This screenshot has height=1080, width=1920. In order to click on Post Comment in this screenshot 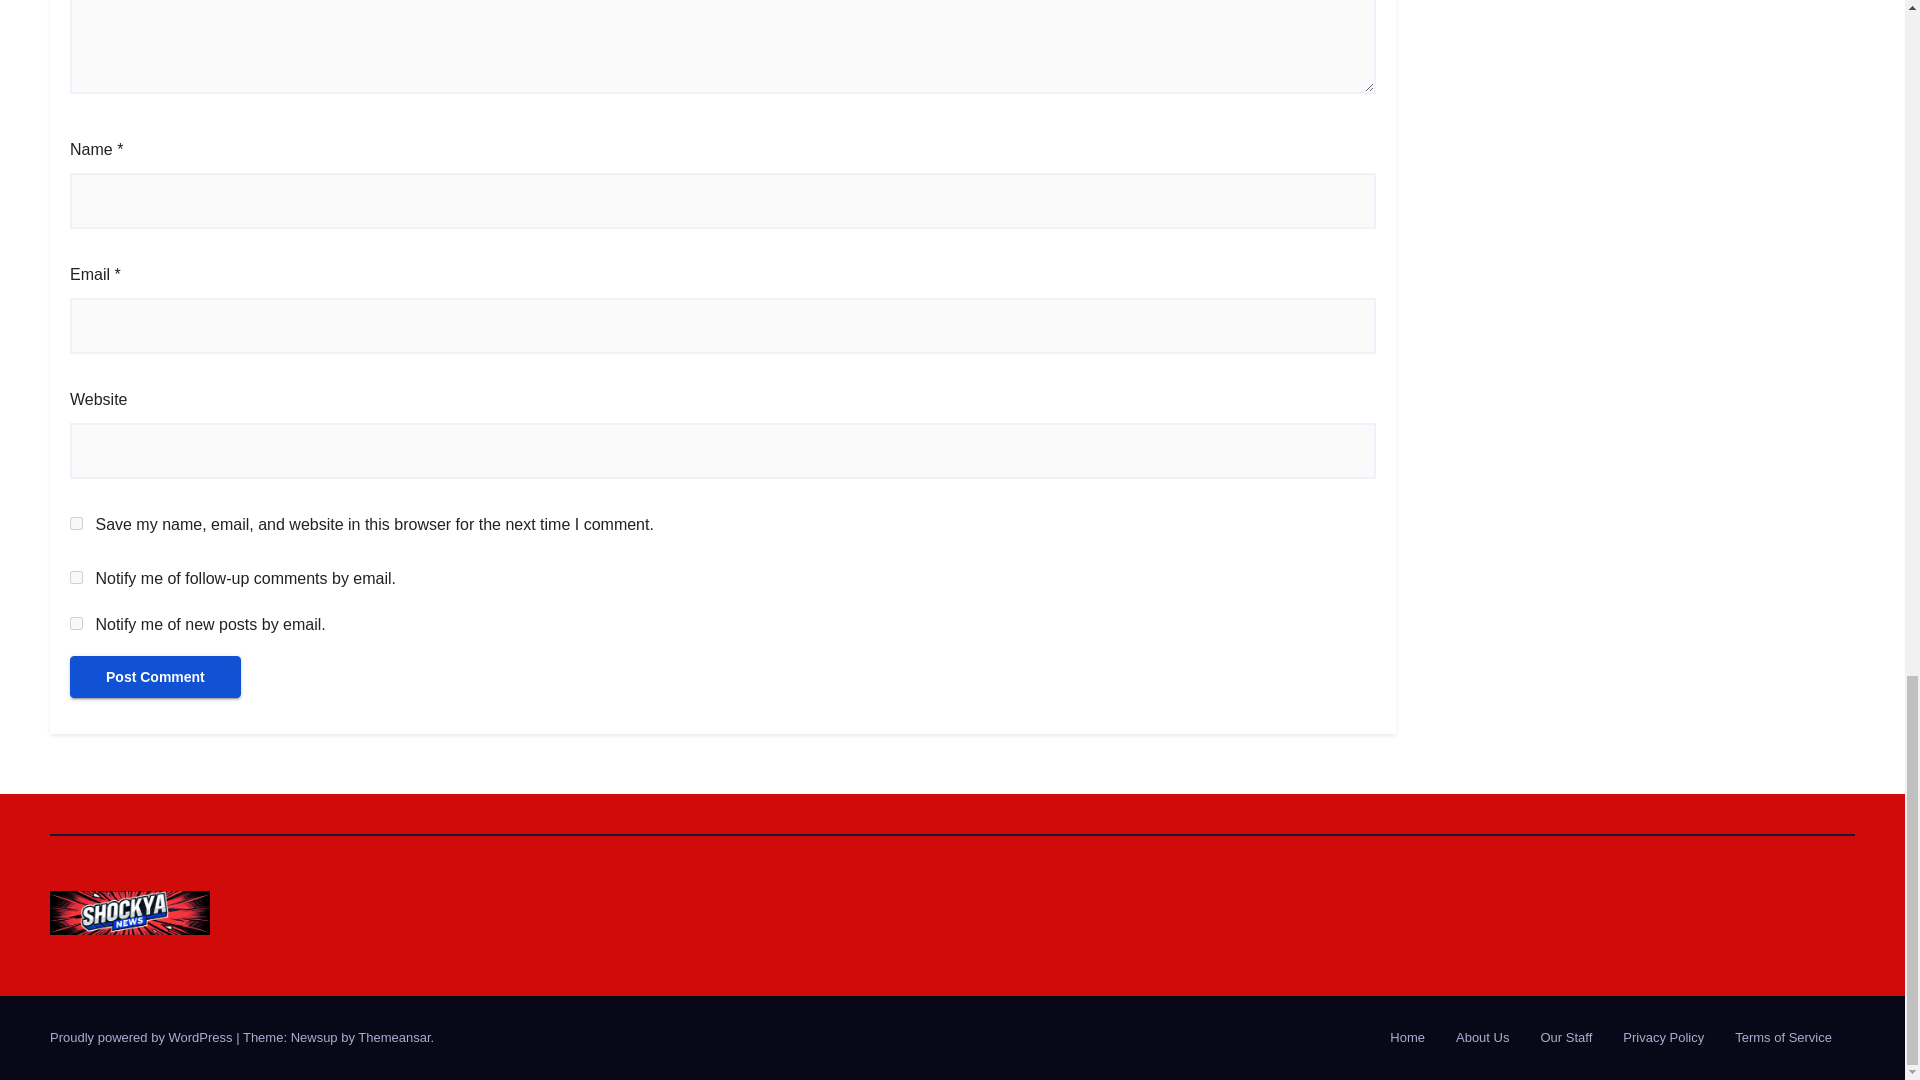, I will do `click(155, 676)`.